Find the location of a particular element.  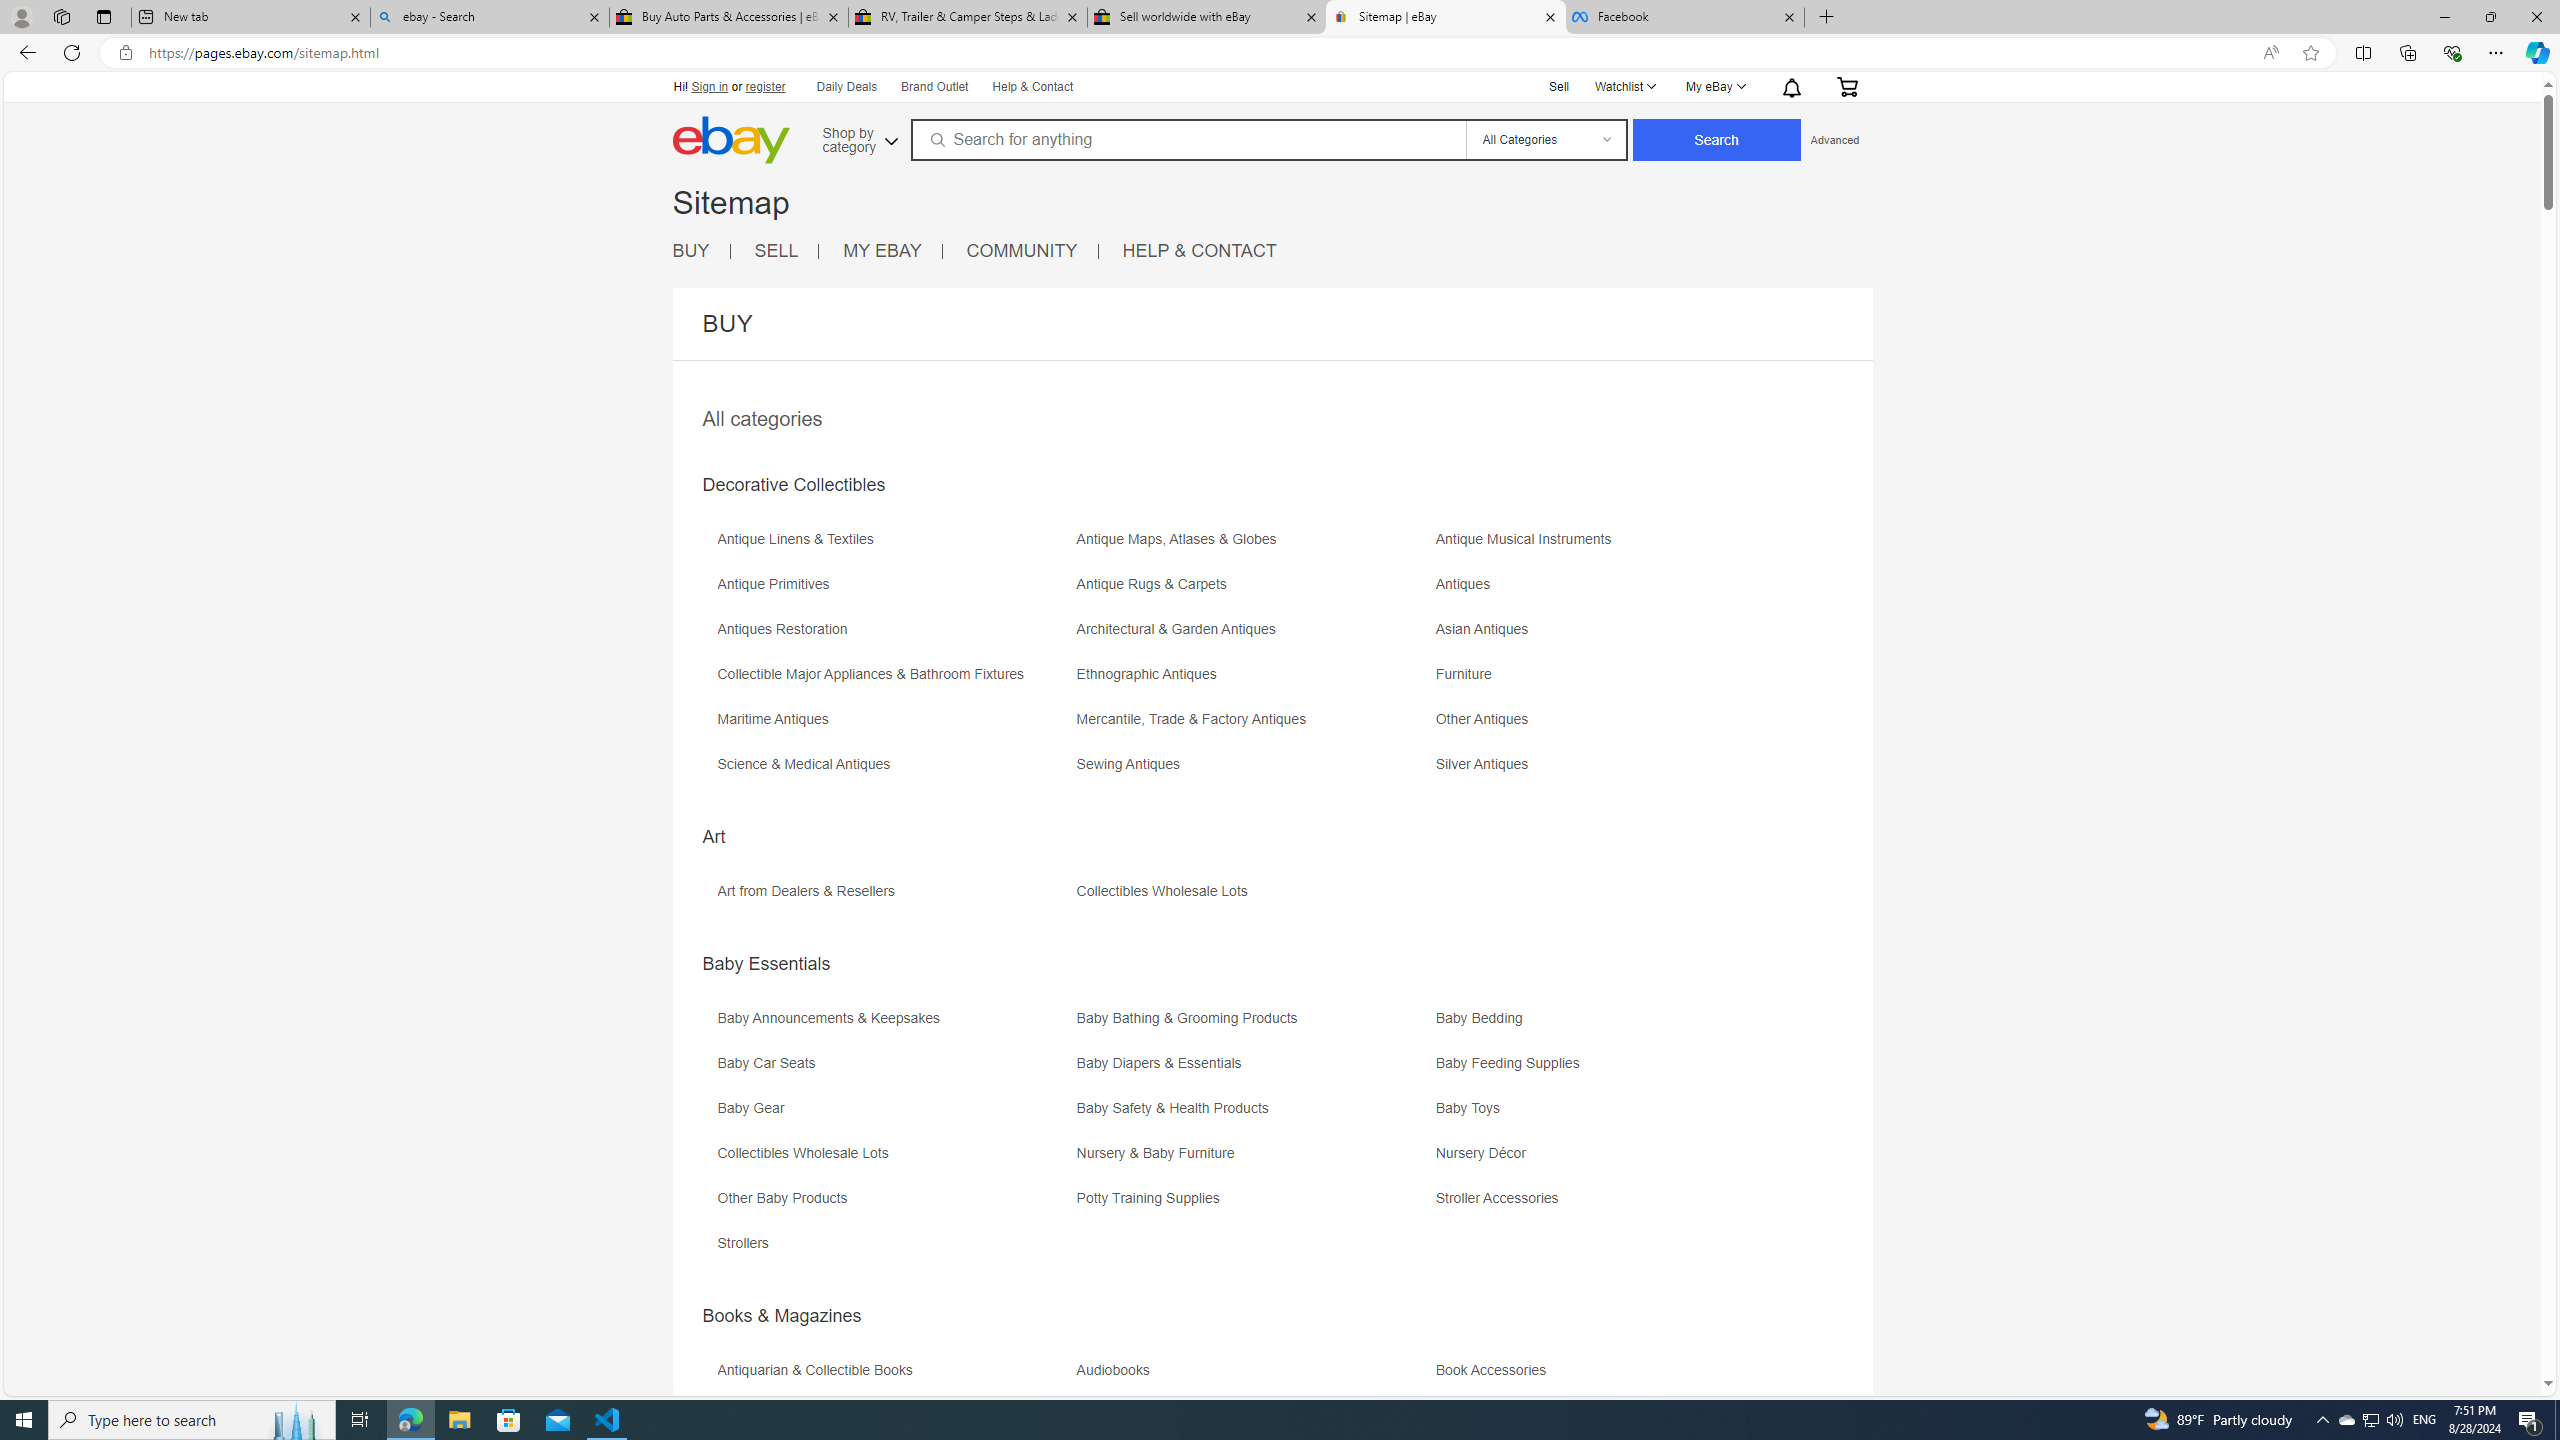

MY EBAY is located at coordinates (892, 251).